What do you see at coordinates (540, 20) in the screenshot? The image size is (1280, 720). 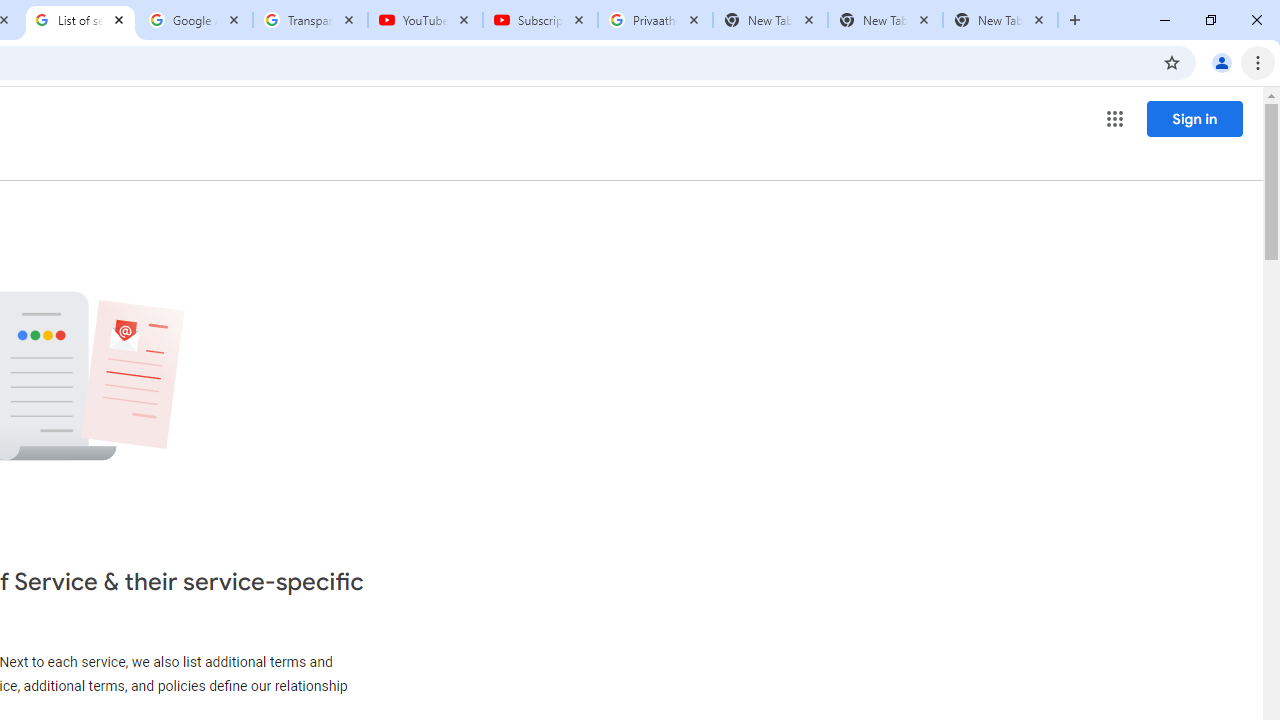 I see `Subscriptions - YouTube` at bounding box center [540, 20].